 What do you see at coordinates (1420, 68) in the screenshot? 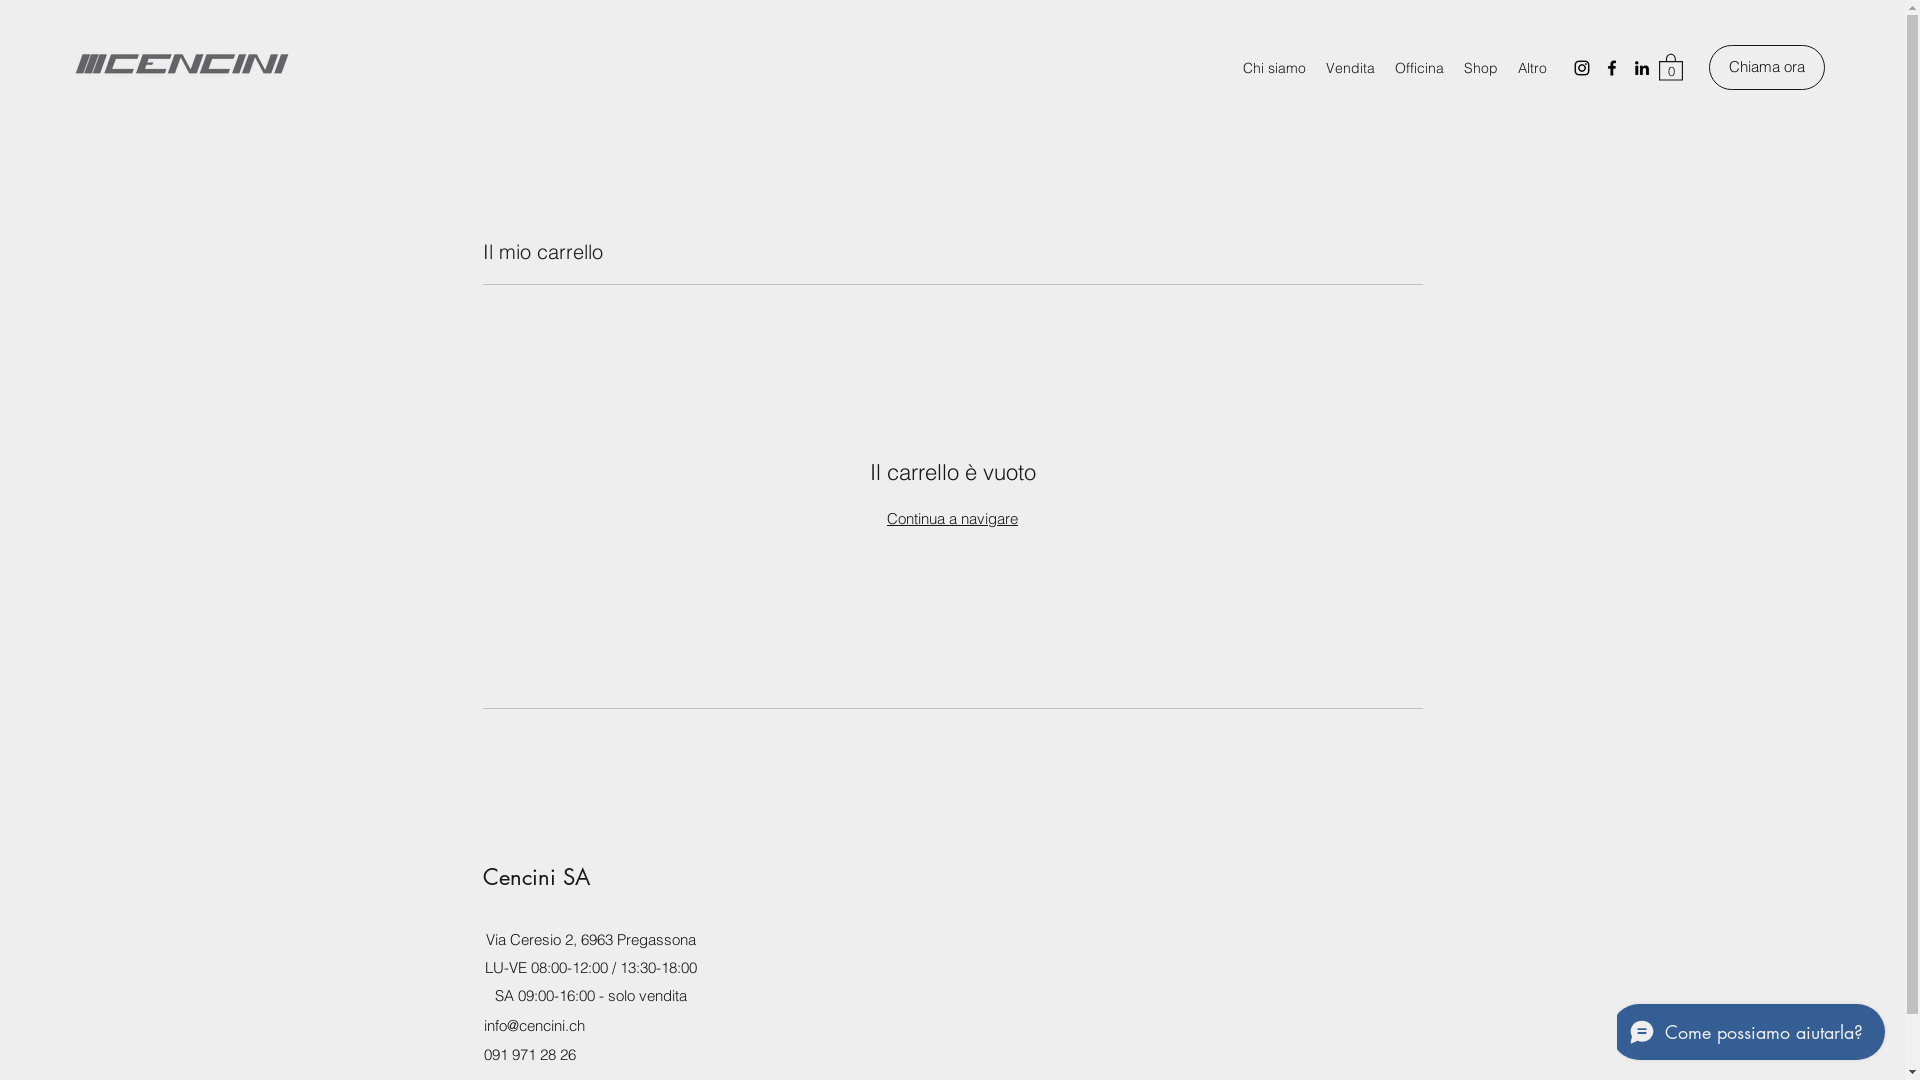
I see `Officina` at bounding box center [1420, 68].